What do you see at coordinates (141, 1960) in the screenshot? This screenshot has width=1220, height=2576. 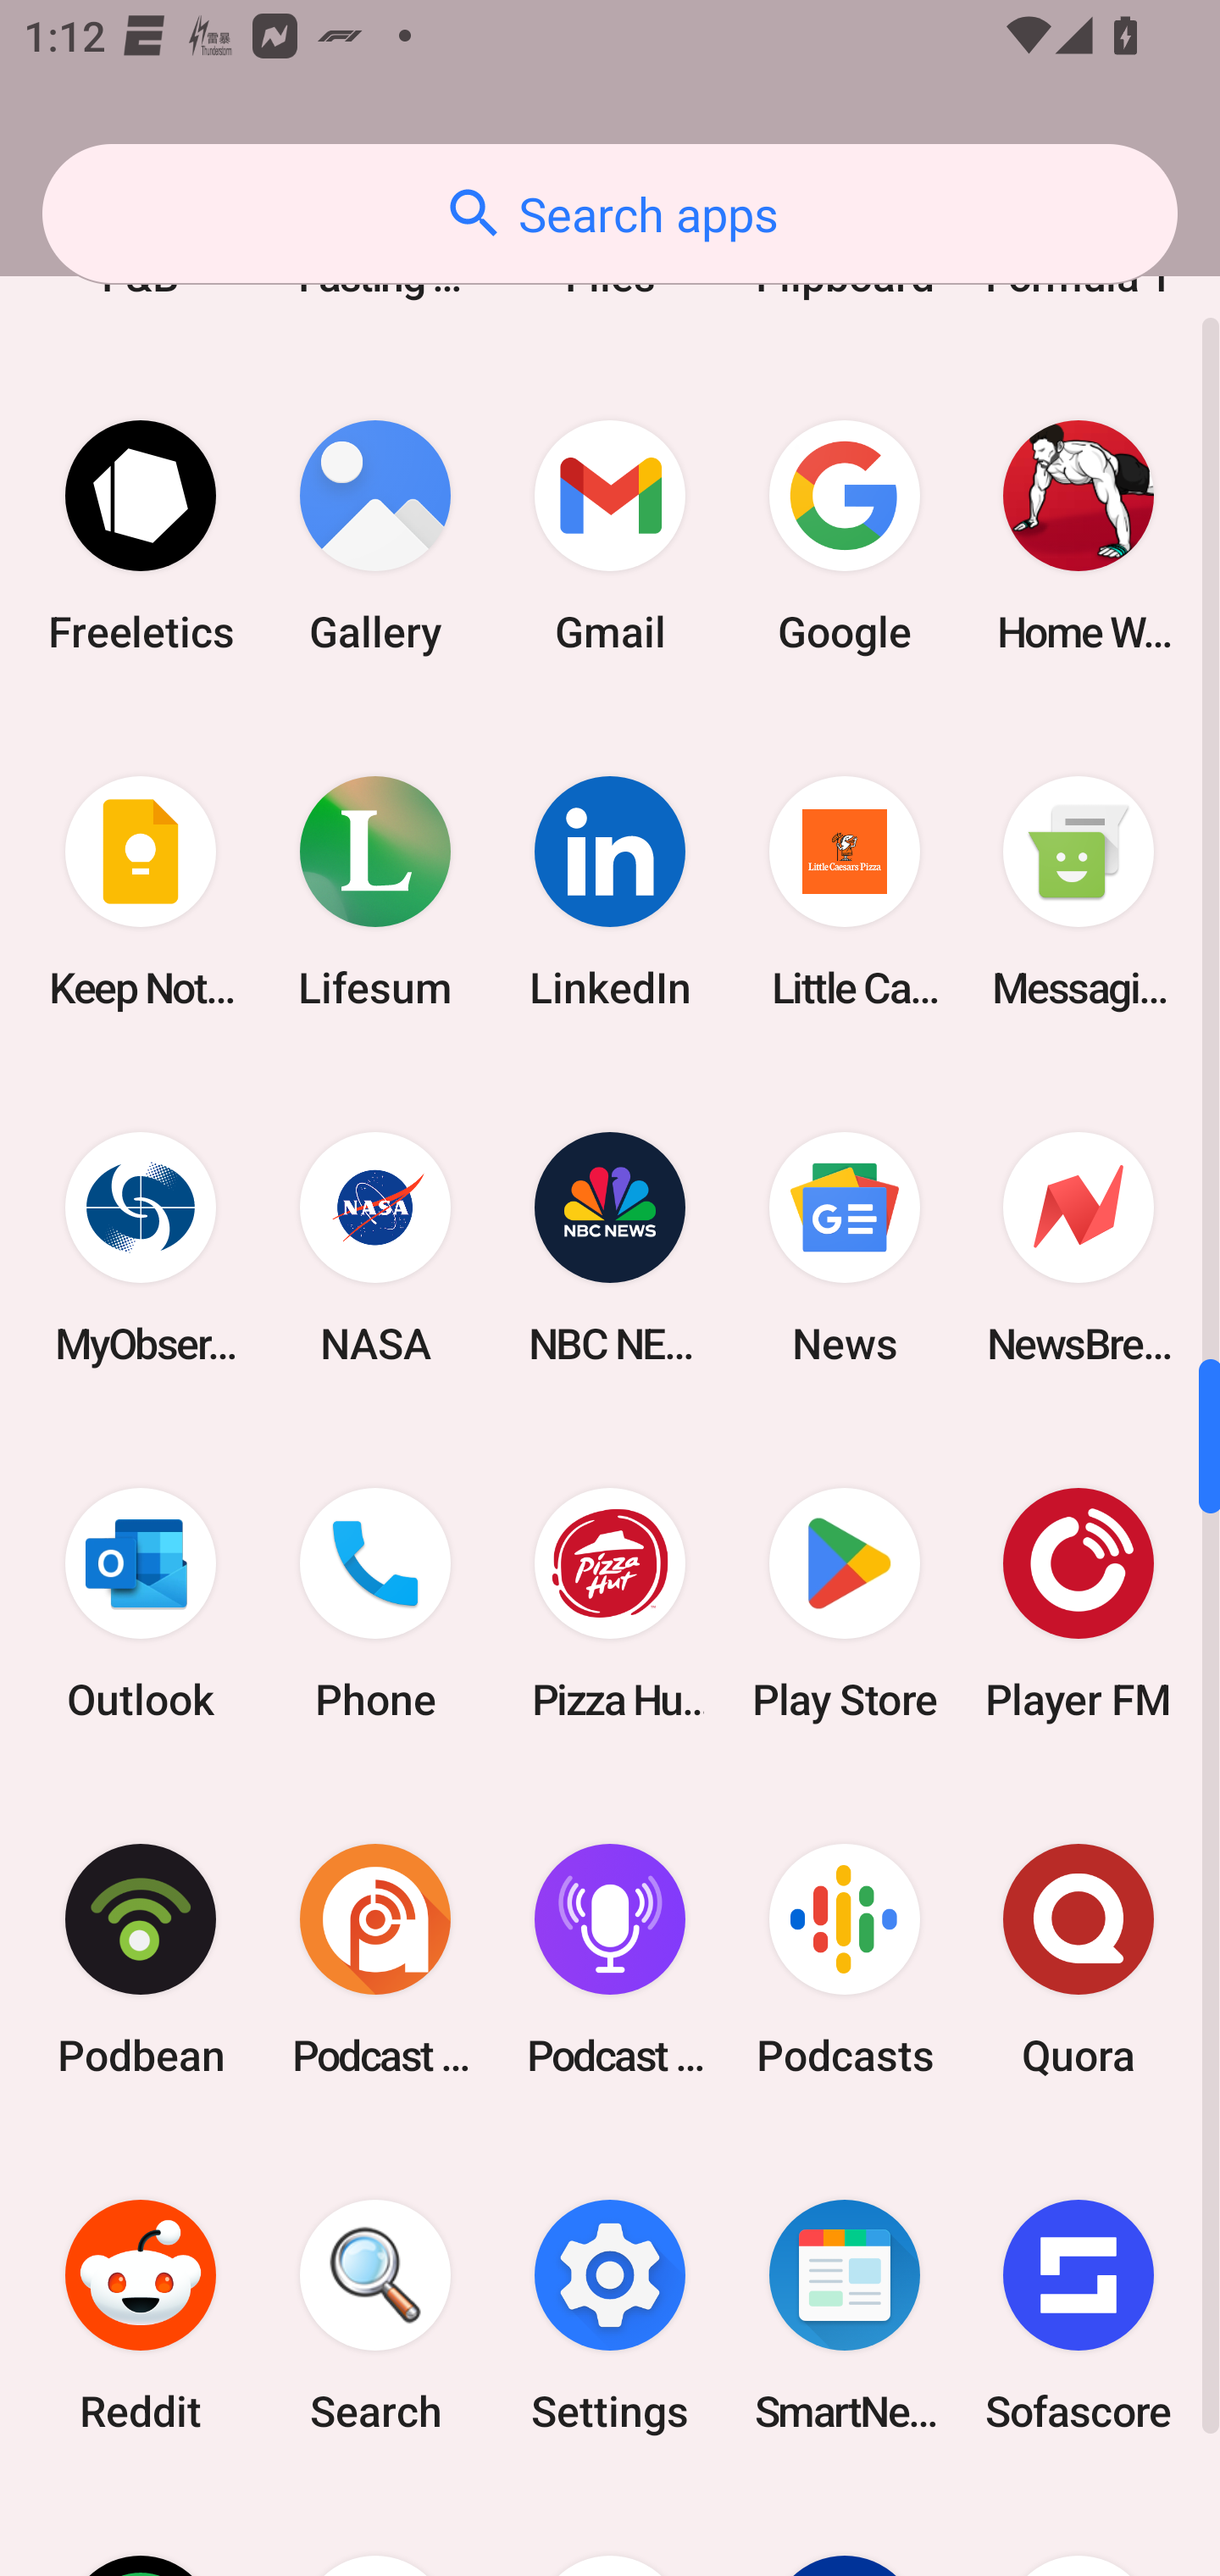 I see `Podbean` at bounding box center [141, 1960].